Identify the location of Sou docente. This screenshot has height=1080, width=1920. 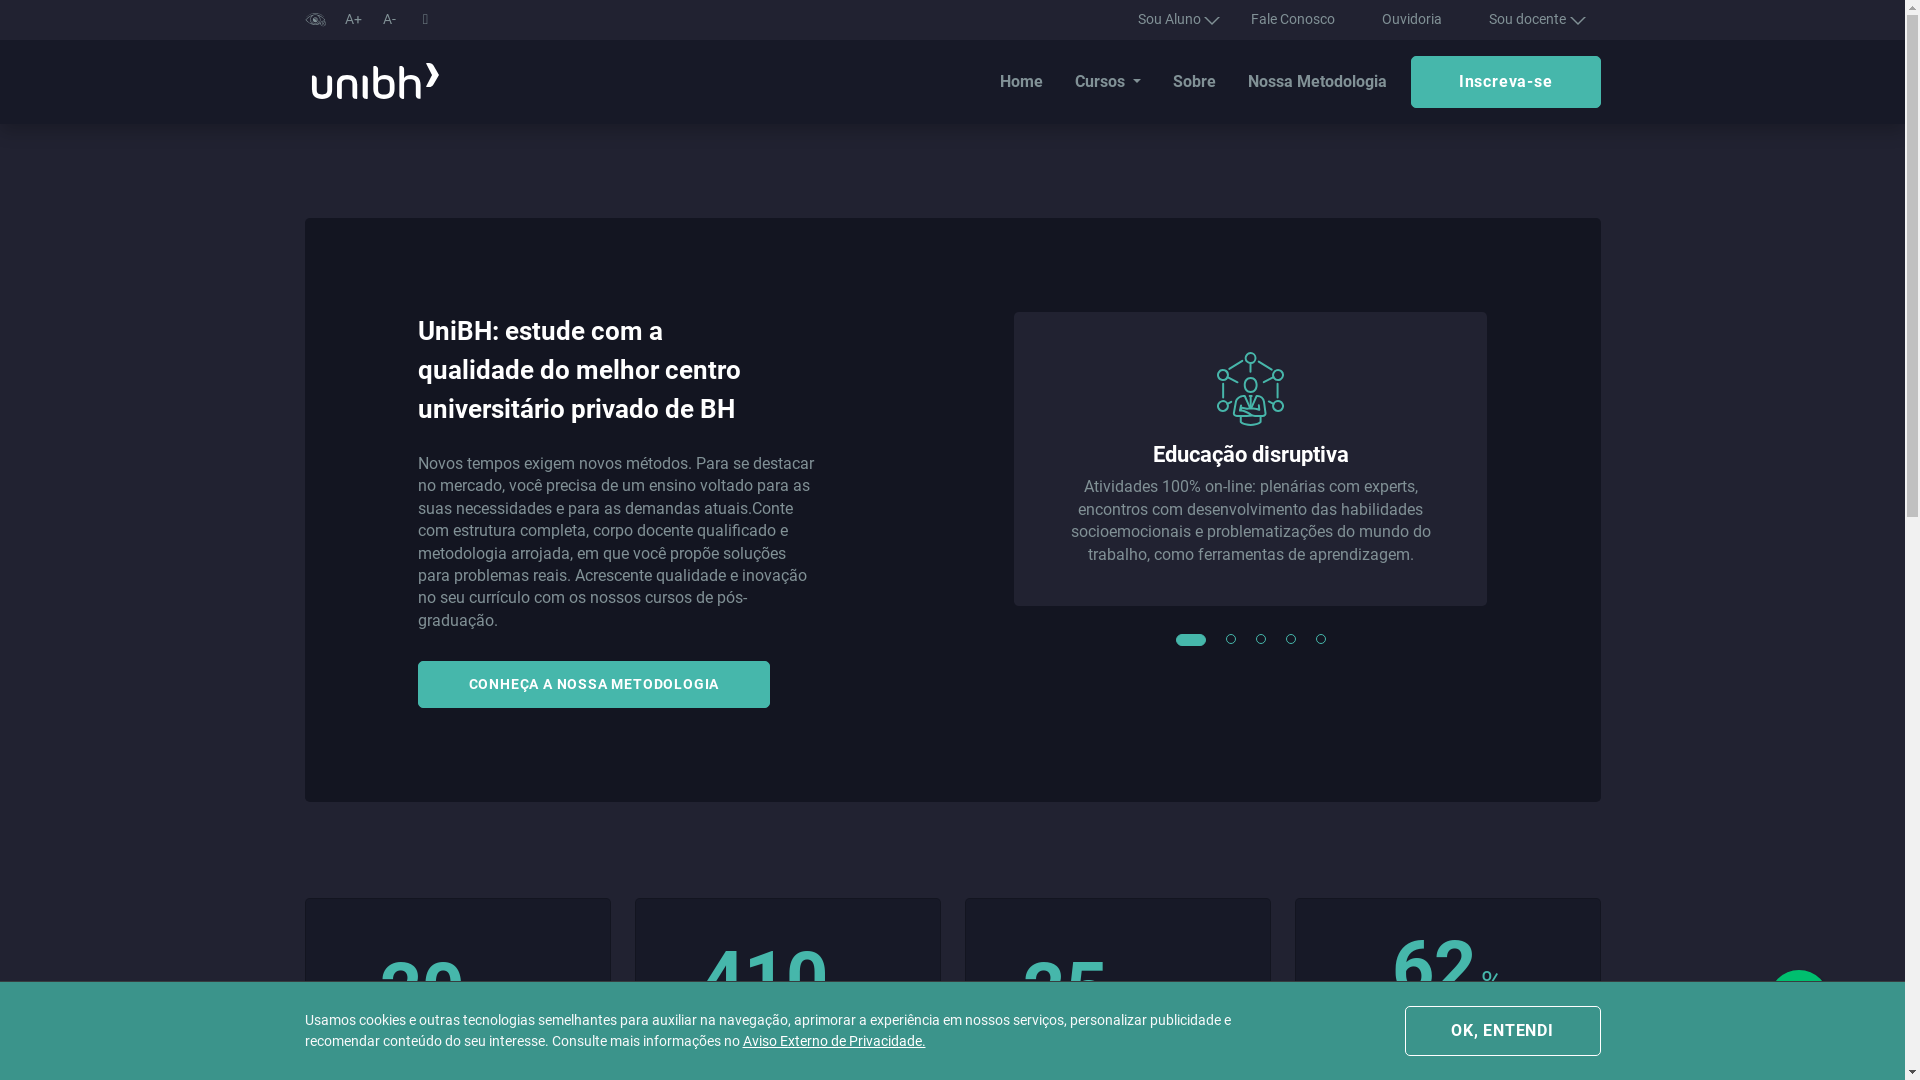
(1529, 20).